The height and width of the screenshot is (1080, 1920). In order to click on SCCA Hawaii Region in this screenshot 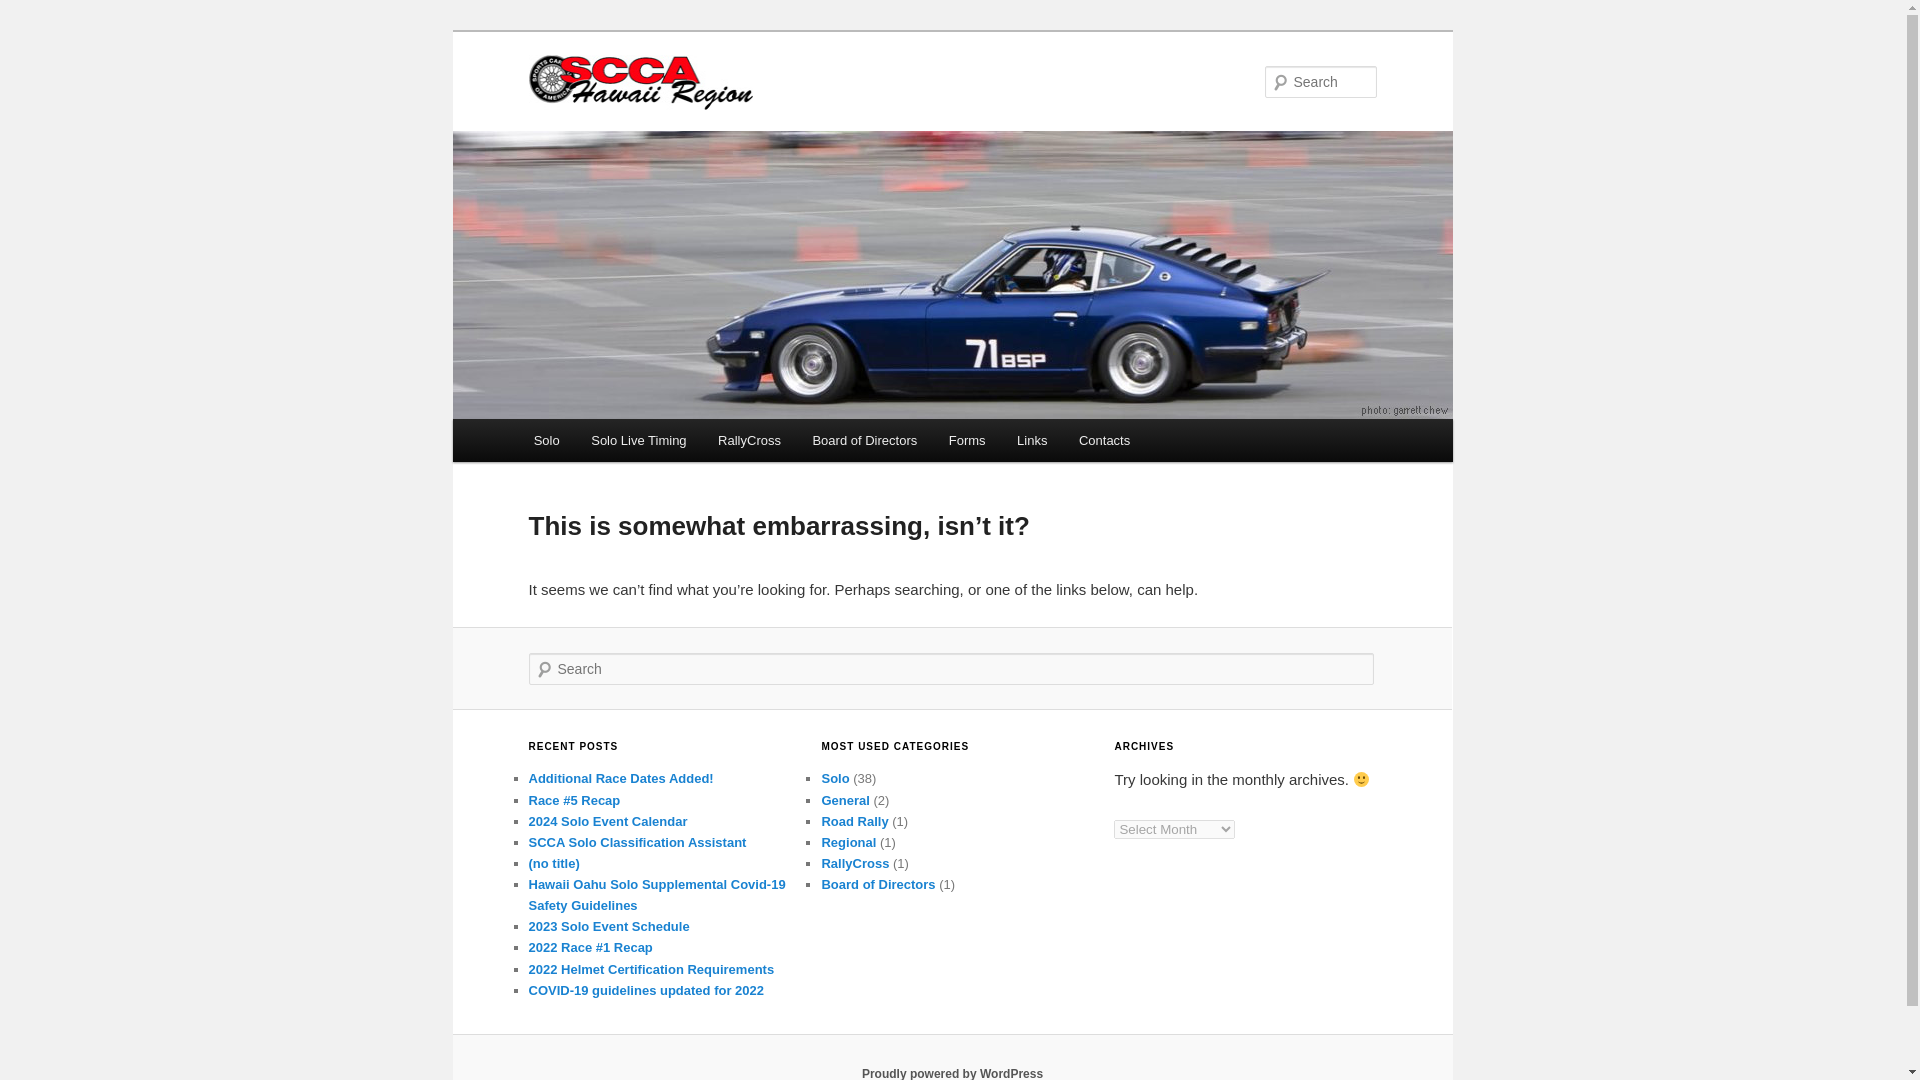, I will do `click(816, 82)`.